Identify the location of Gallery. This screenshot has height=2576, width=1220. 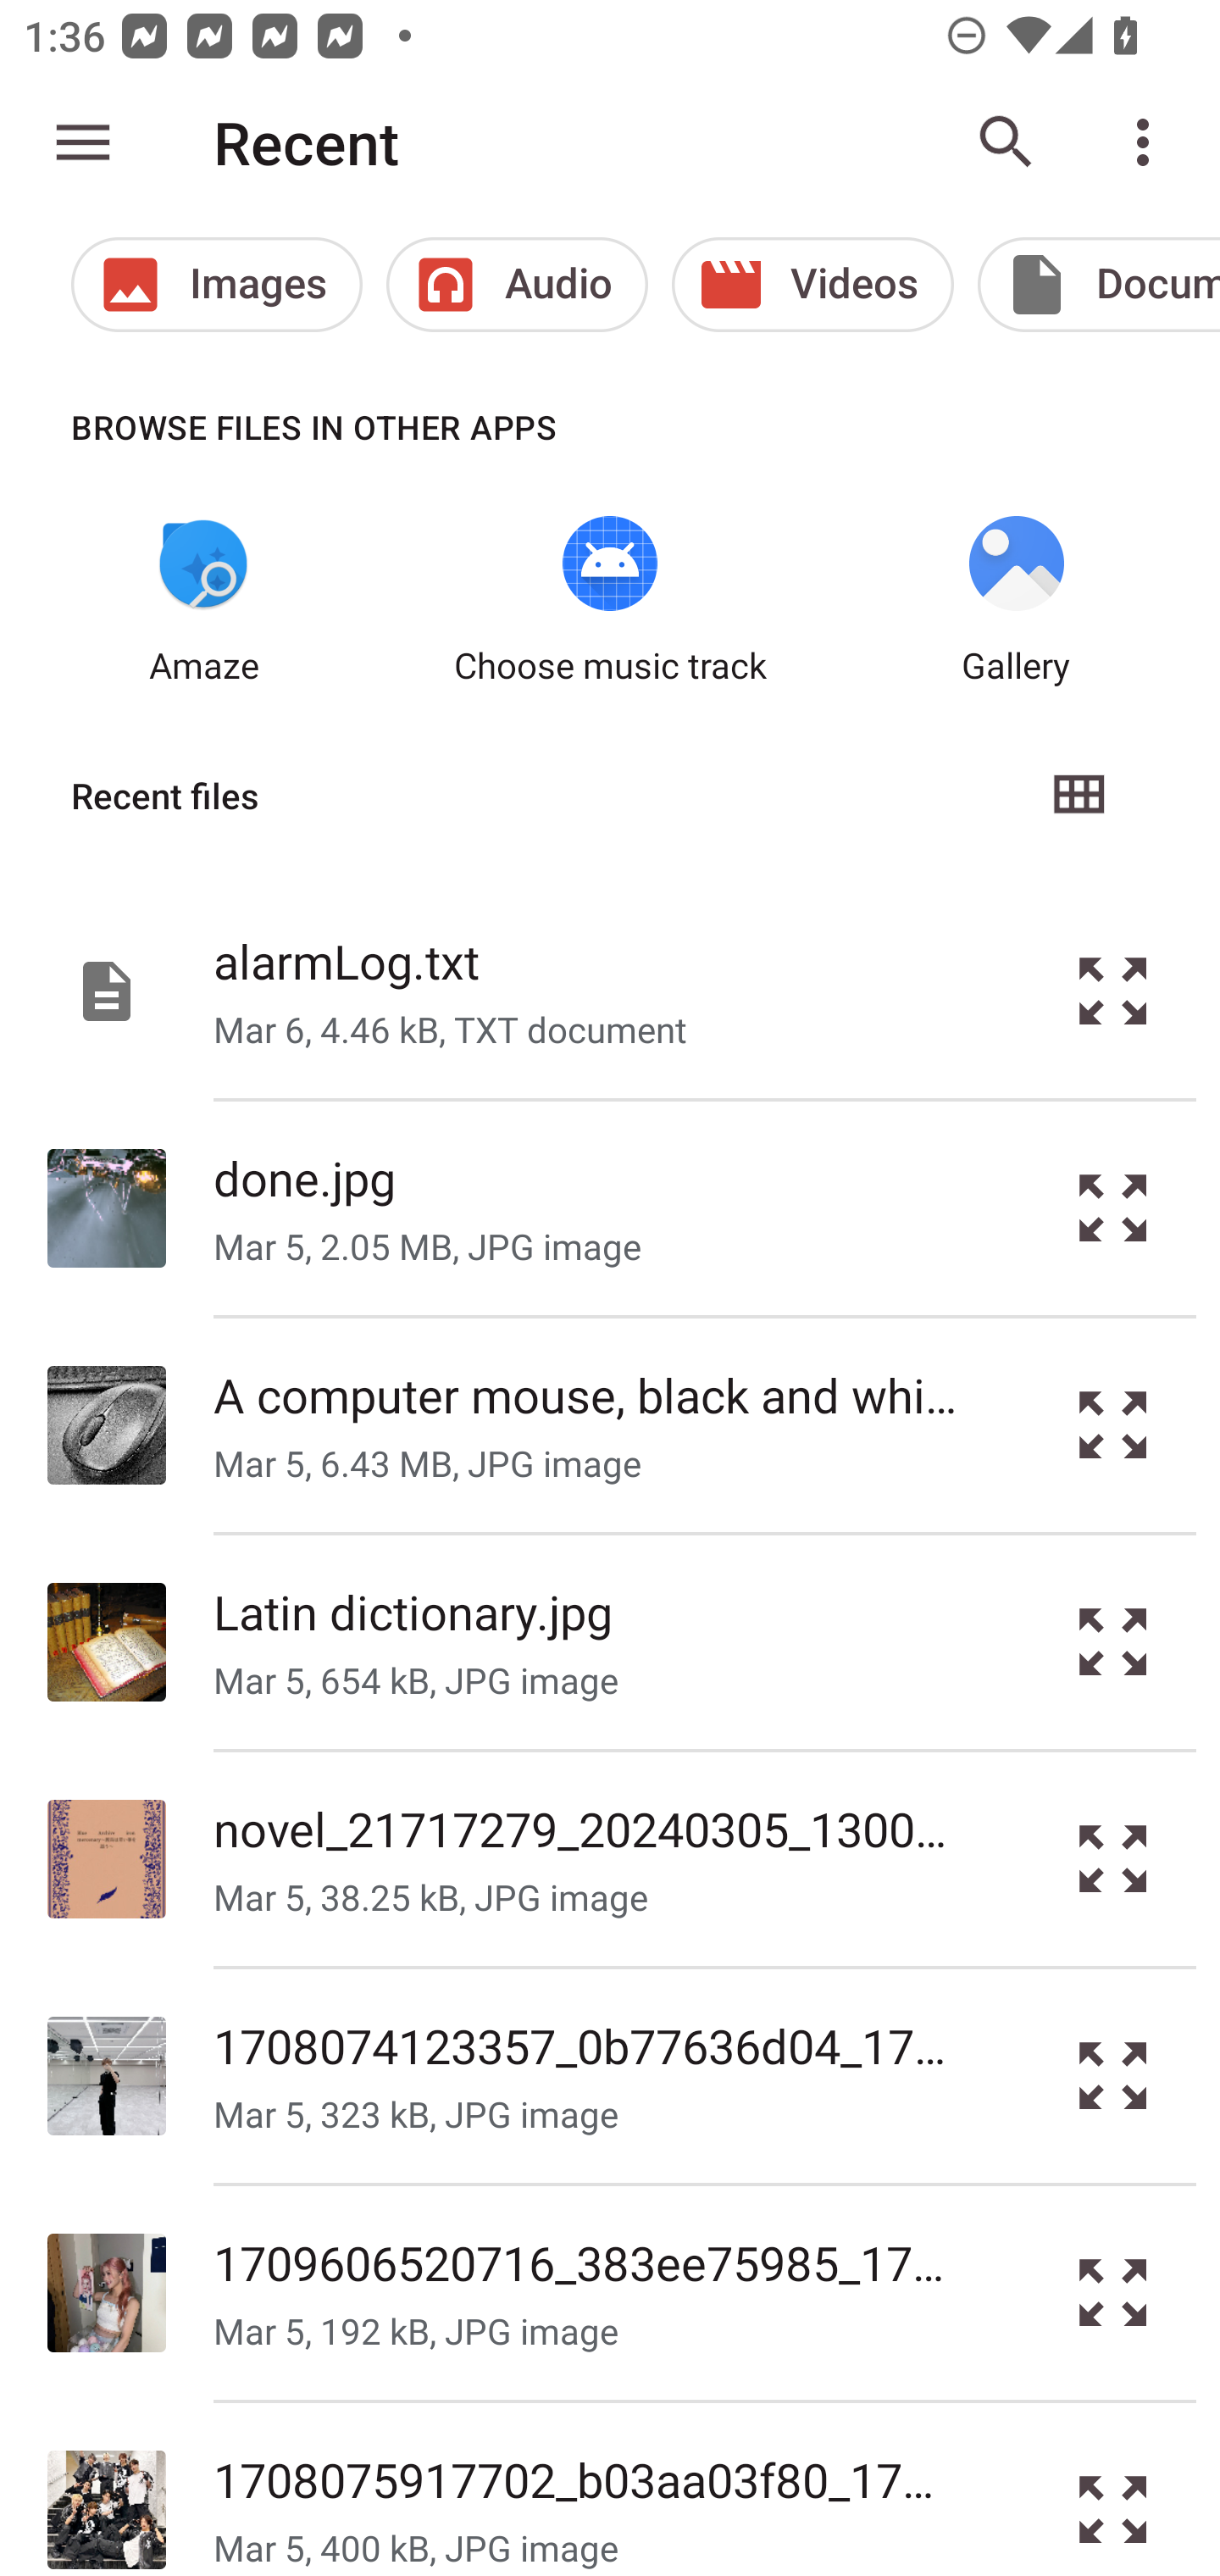
(1017, 601).